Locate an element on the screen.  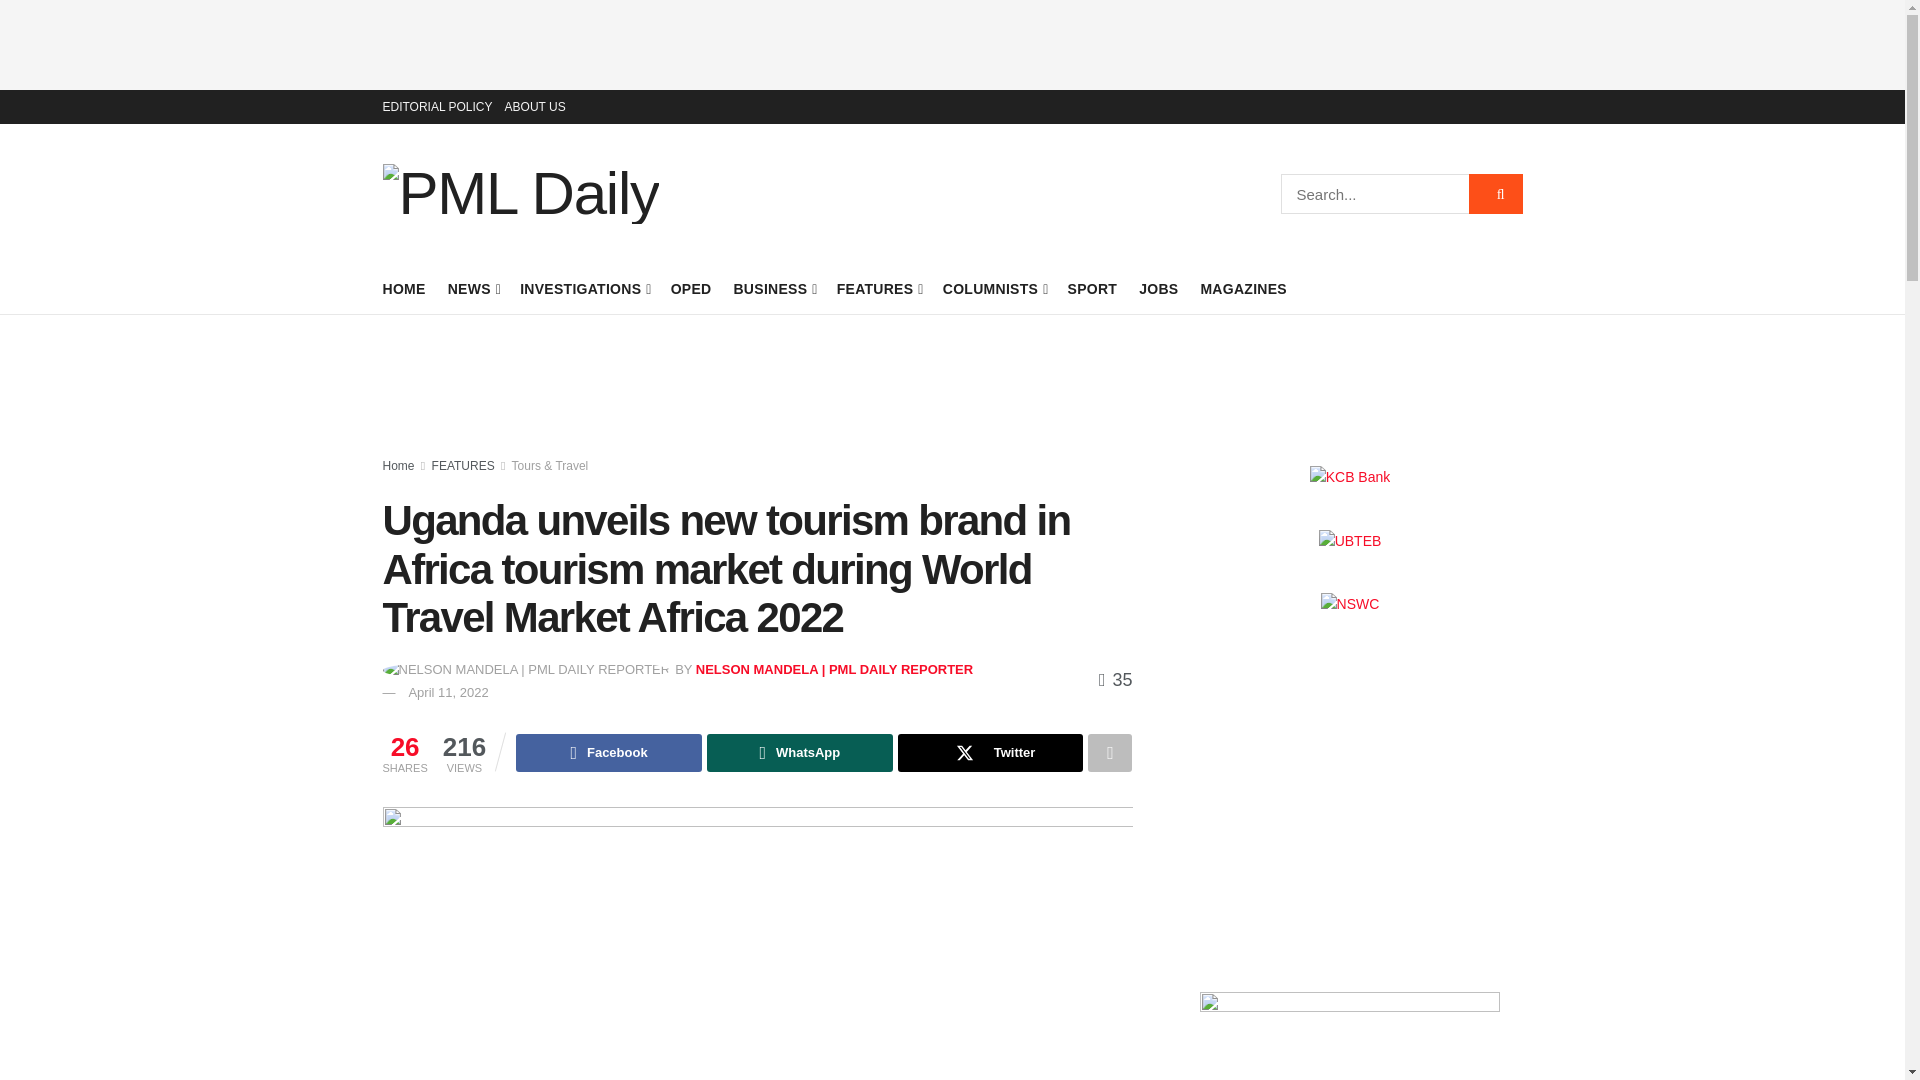
FEATURES is located at coordinates (879, 289).